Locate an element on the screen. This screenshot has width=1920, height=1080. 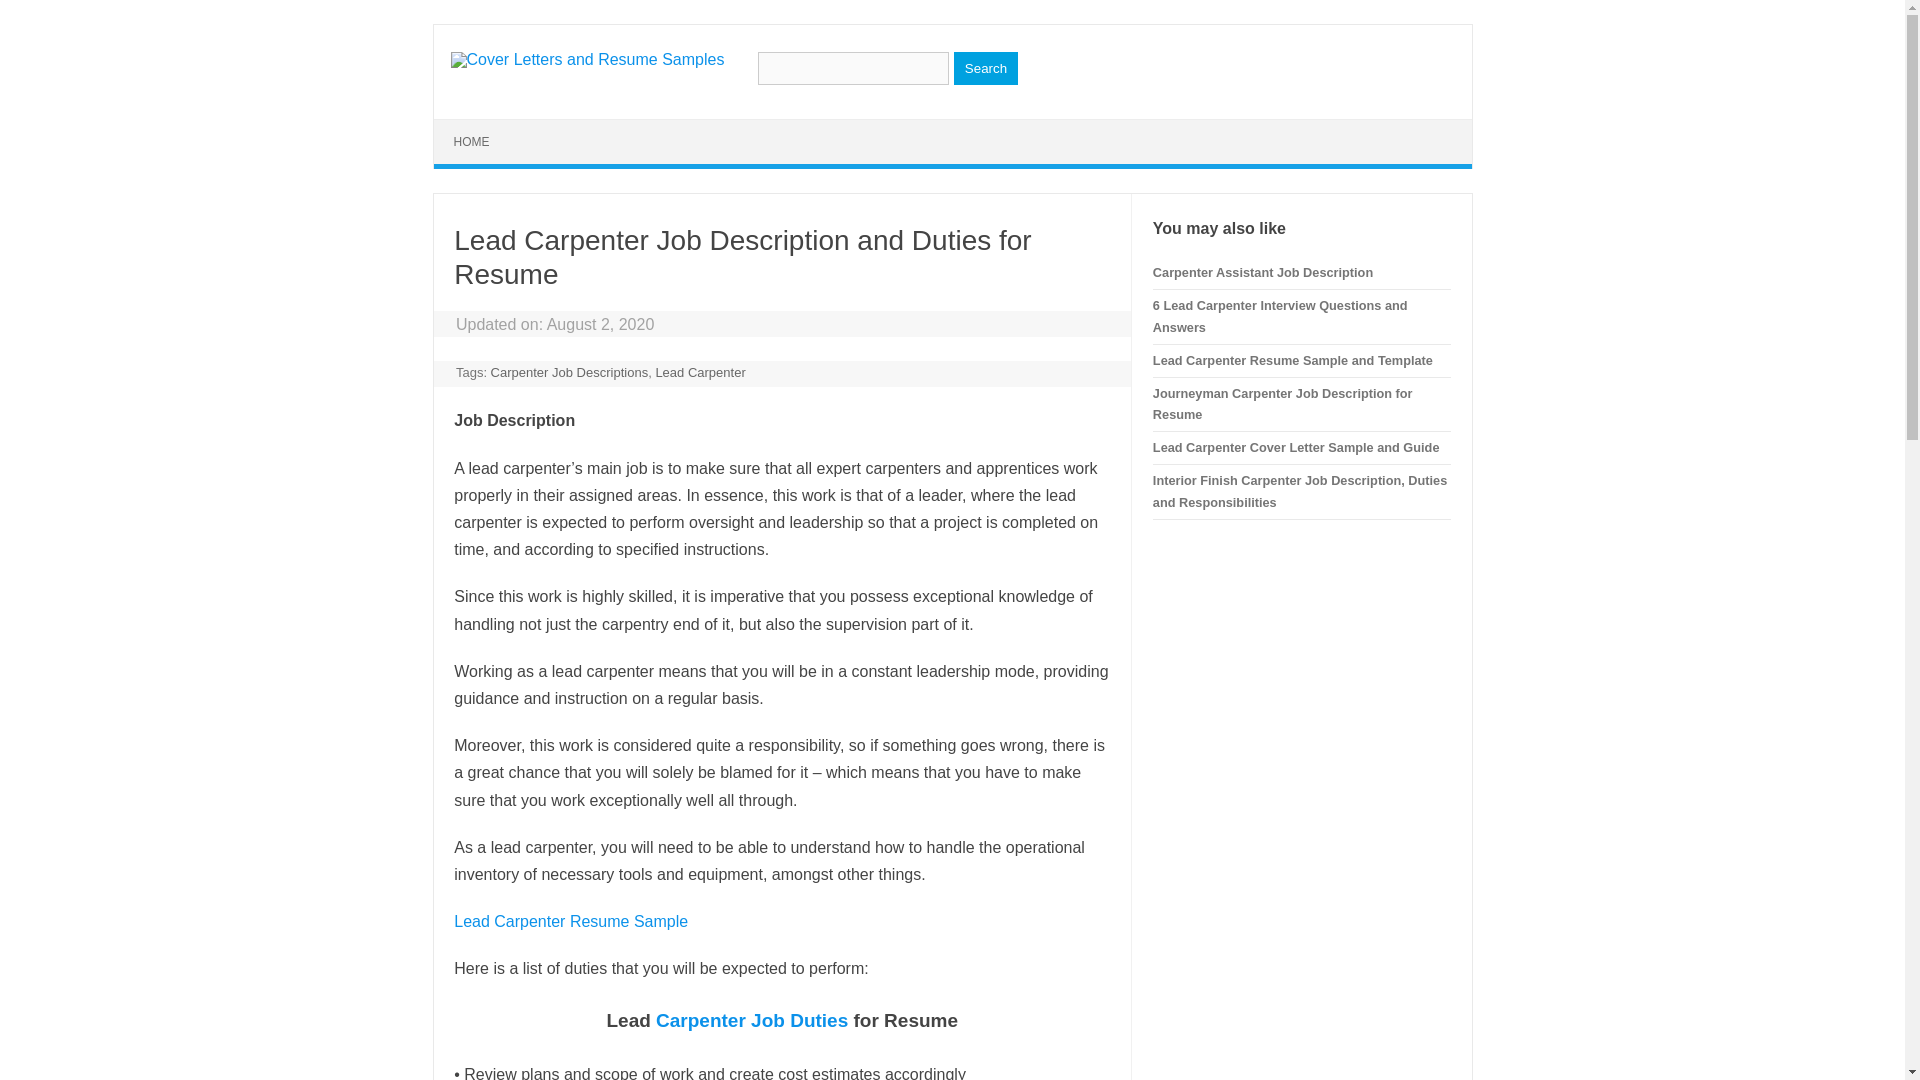
Carpenter Assistant Job Description is located at coordinates (1262, 272).